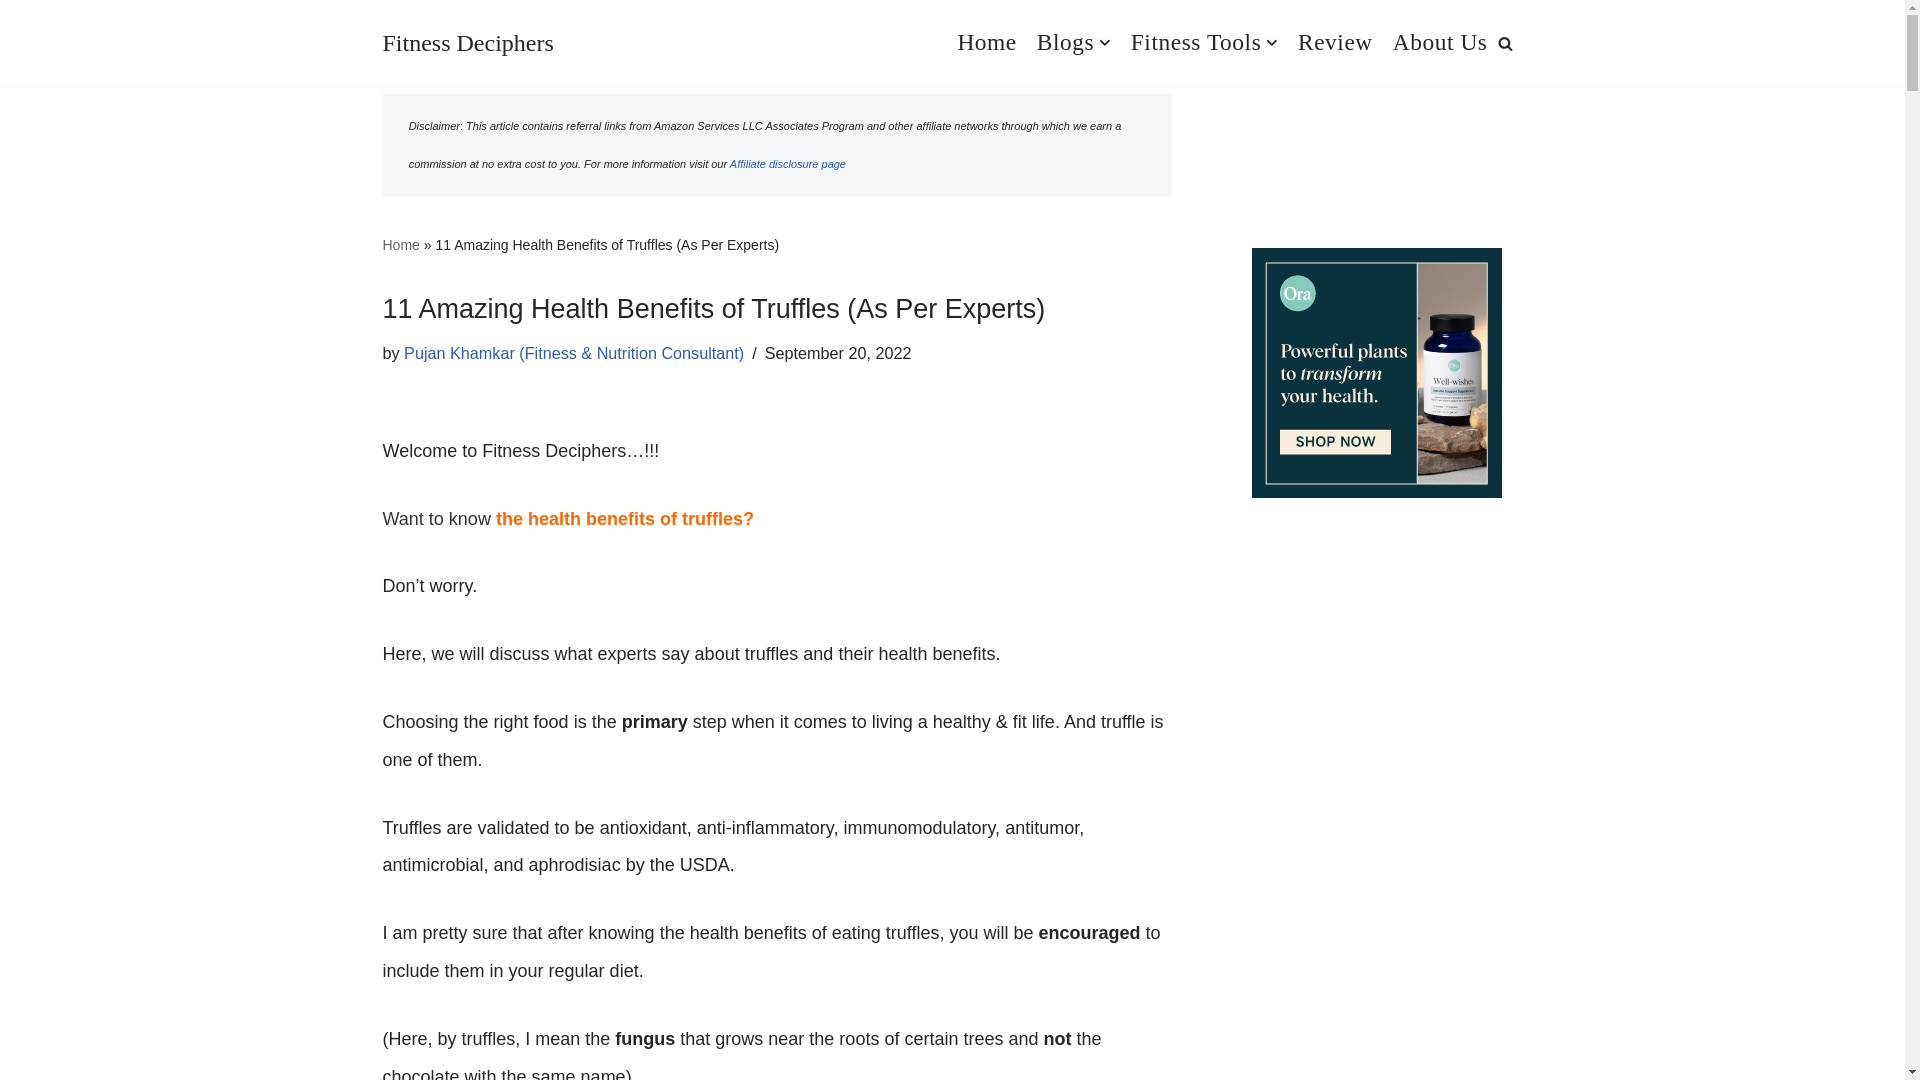  Describe the element at coordinates (1440, 42) in the screenshot. I see `About Us` at that location.